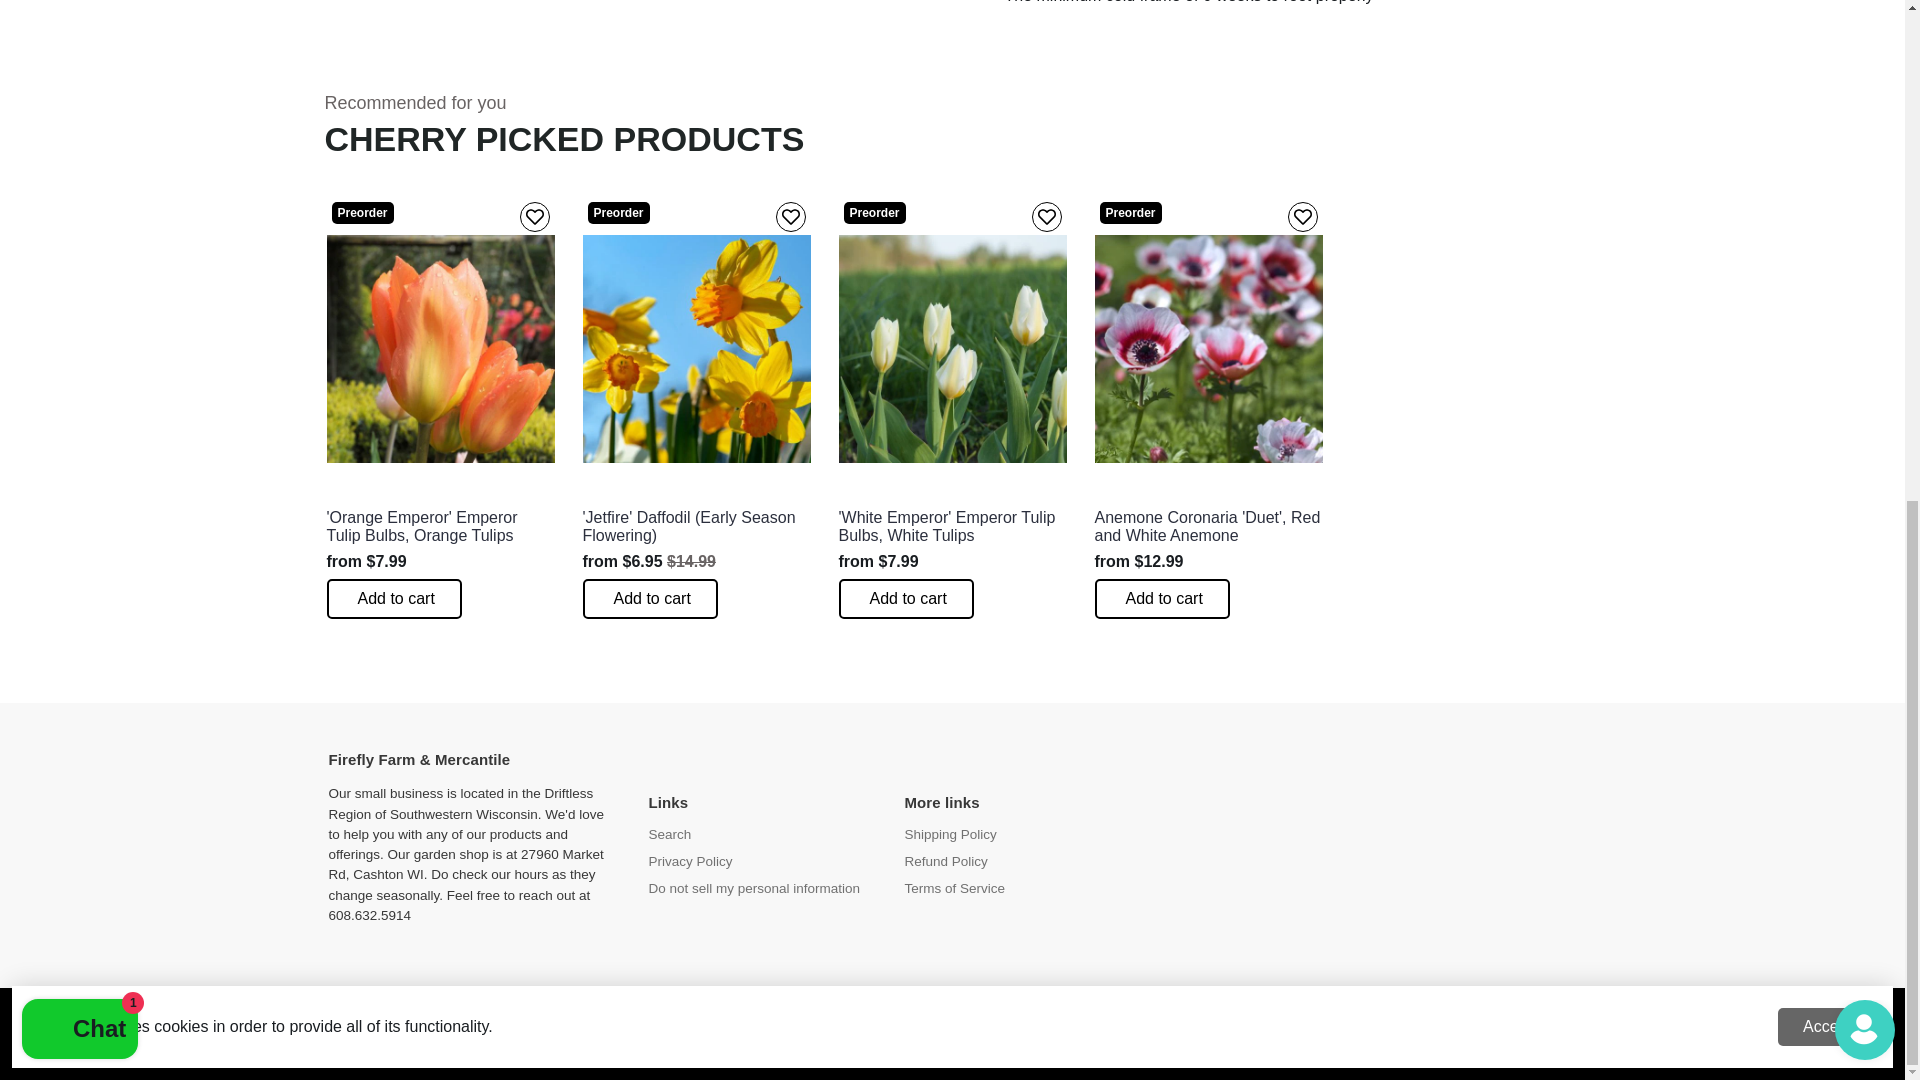 The image size is (1920, 1080). I want to click on Mastercard, so click(994, 1048).